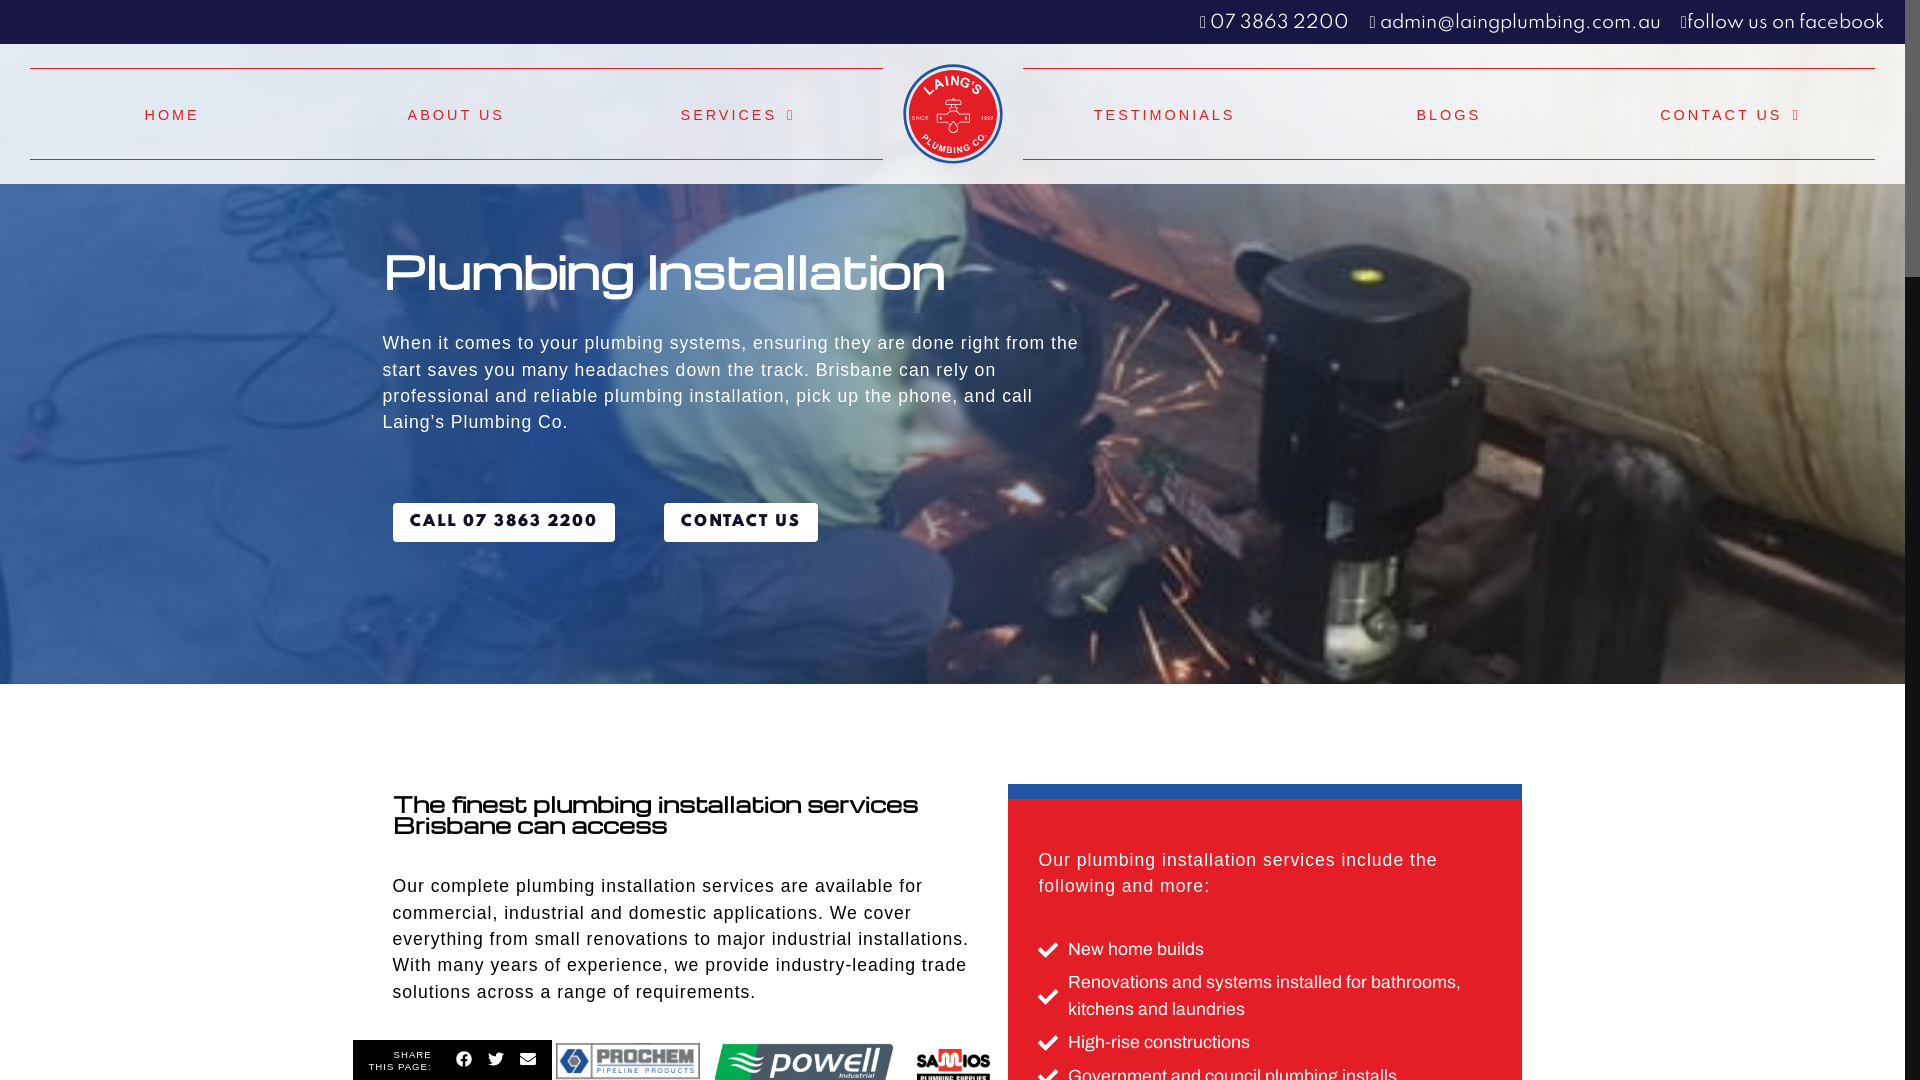  I want to click on HOME, so click(172, 114).